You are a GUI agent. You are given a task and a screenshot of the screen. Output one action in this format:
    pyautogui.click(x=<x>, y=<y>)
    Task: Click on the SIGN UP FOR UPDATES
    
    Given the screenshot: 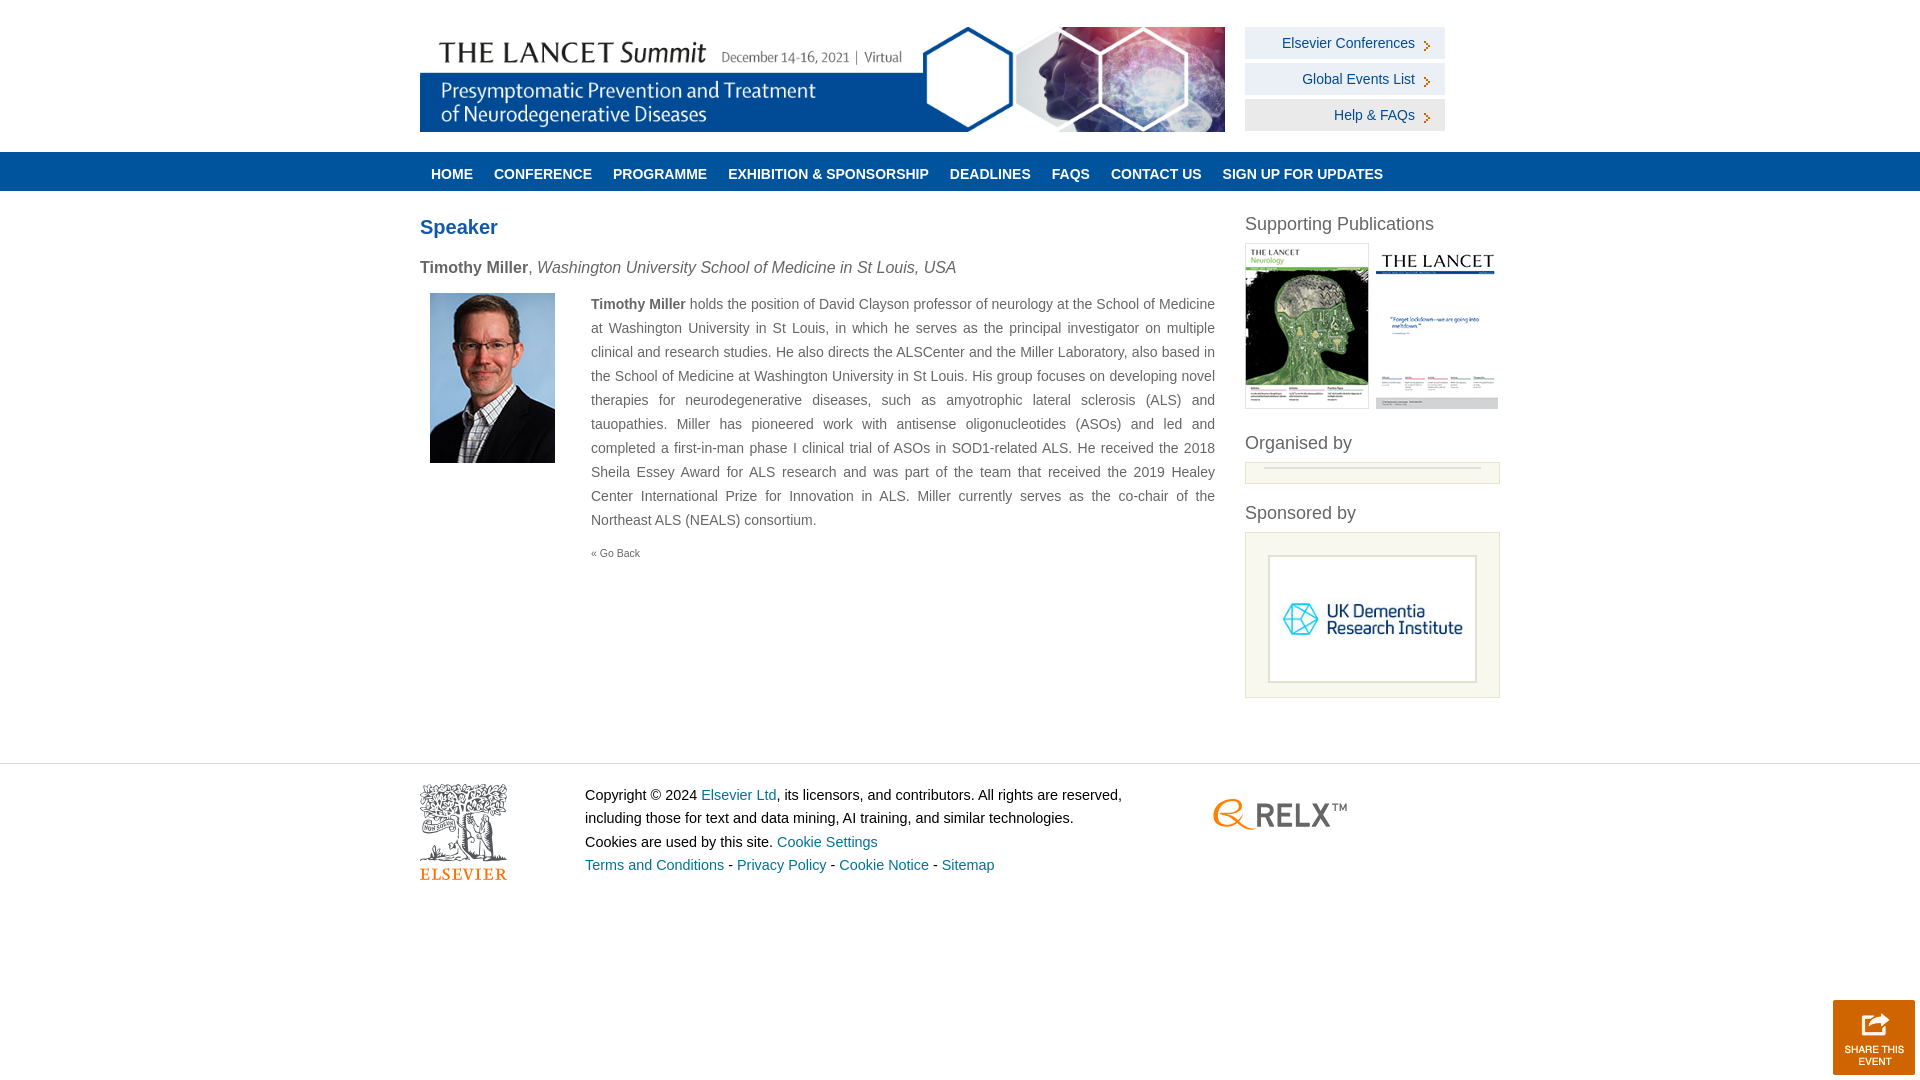 What is the action you would take?
    pyautogui.click(x=1302, y=172)
    